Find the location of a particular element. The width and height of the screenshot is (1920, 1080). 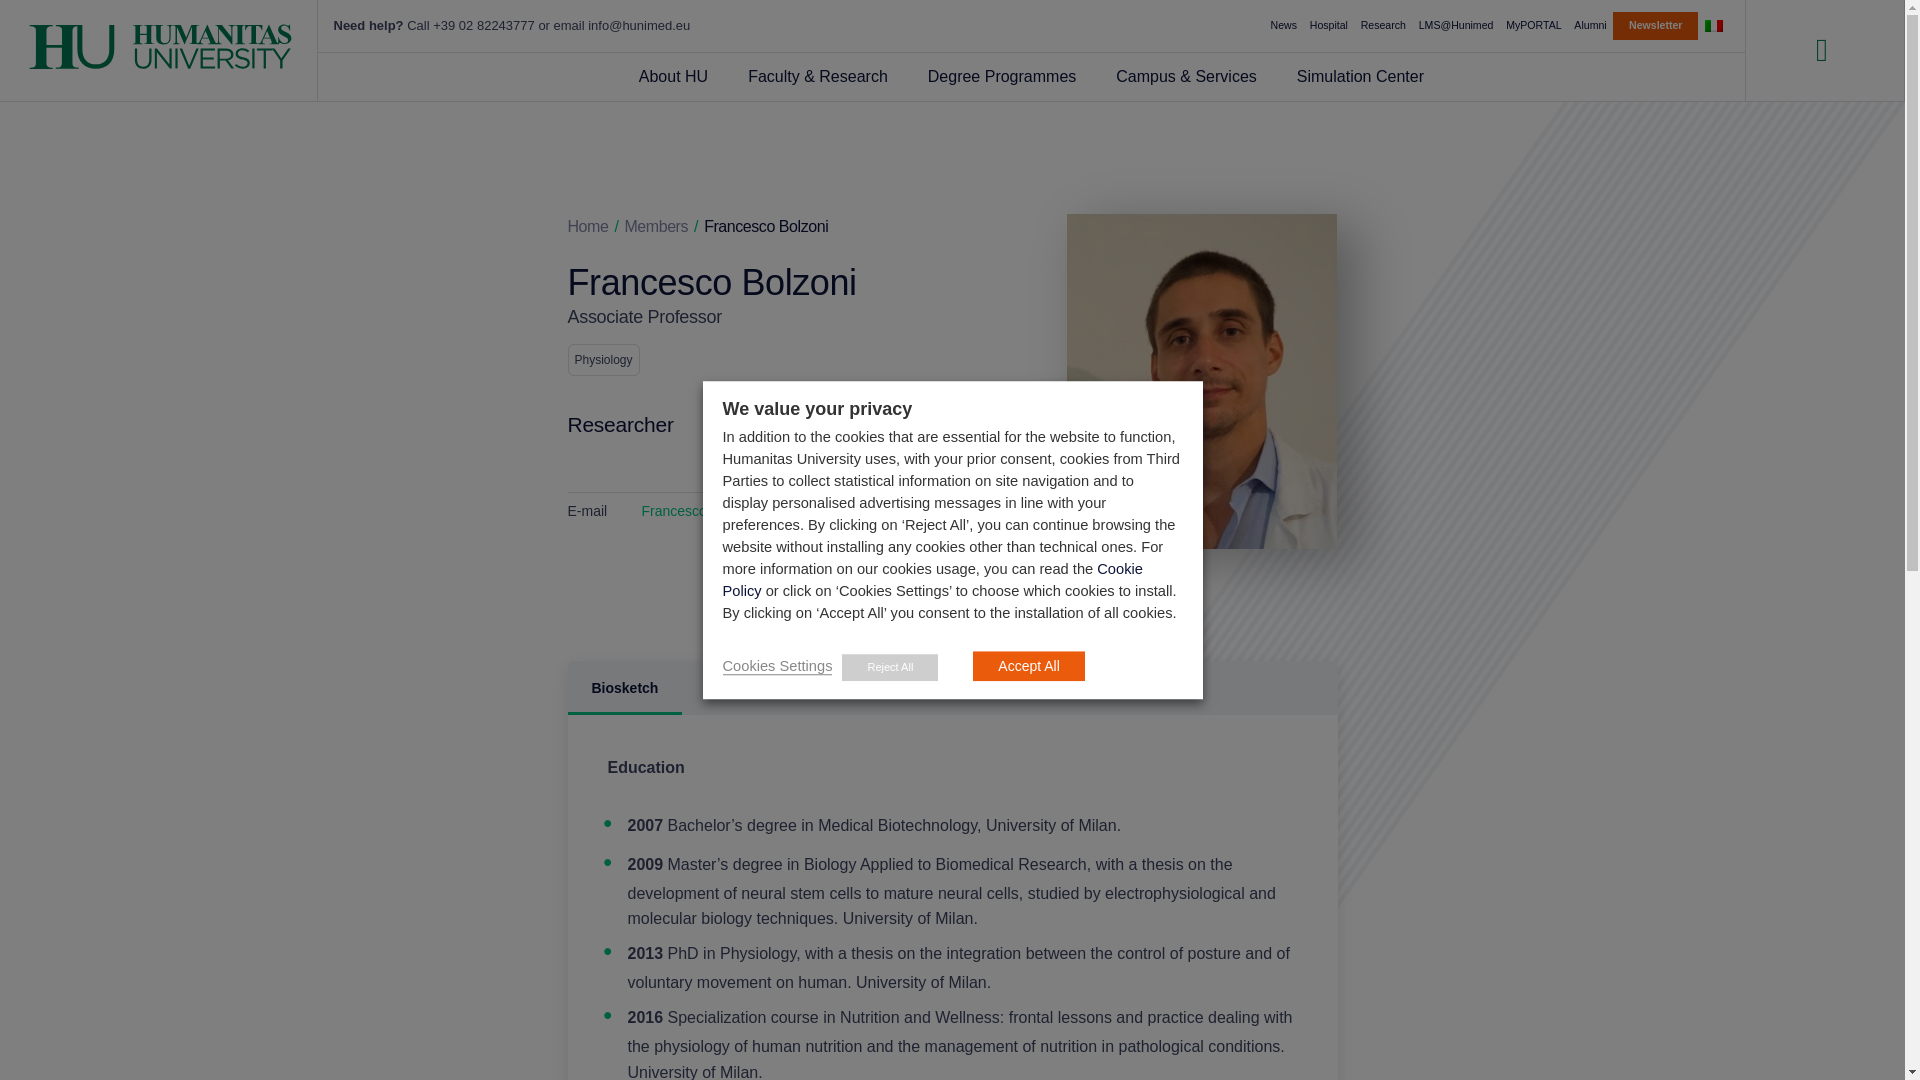

Newsletter is located at coordinates (1654, 25).